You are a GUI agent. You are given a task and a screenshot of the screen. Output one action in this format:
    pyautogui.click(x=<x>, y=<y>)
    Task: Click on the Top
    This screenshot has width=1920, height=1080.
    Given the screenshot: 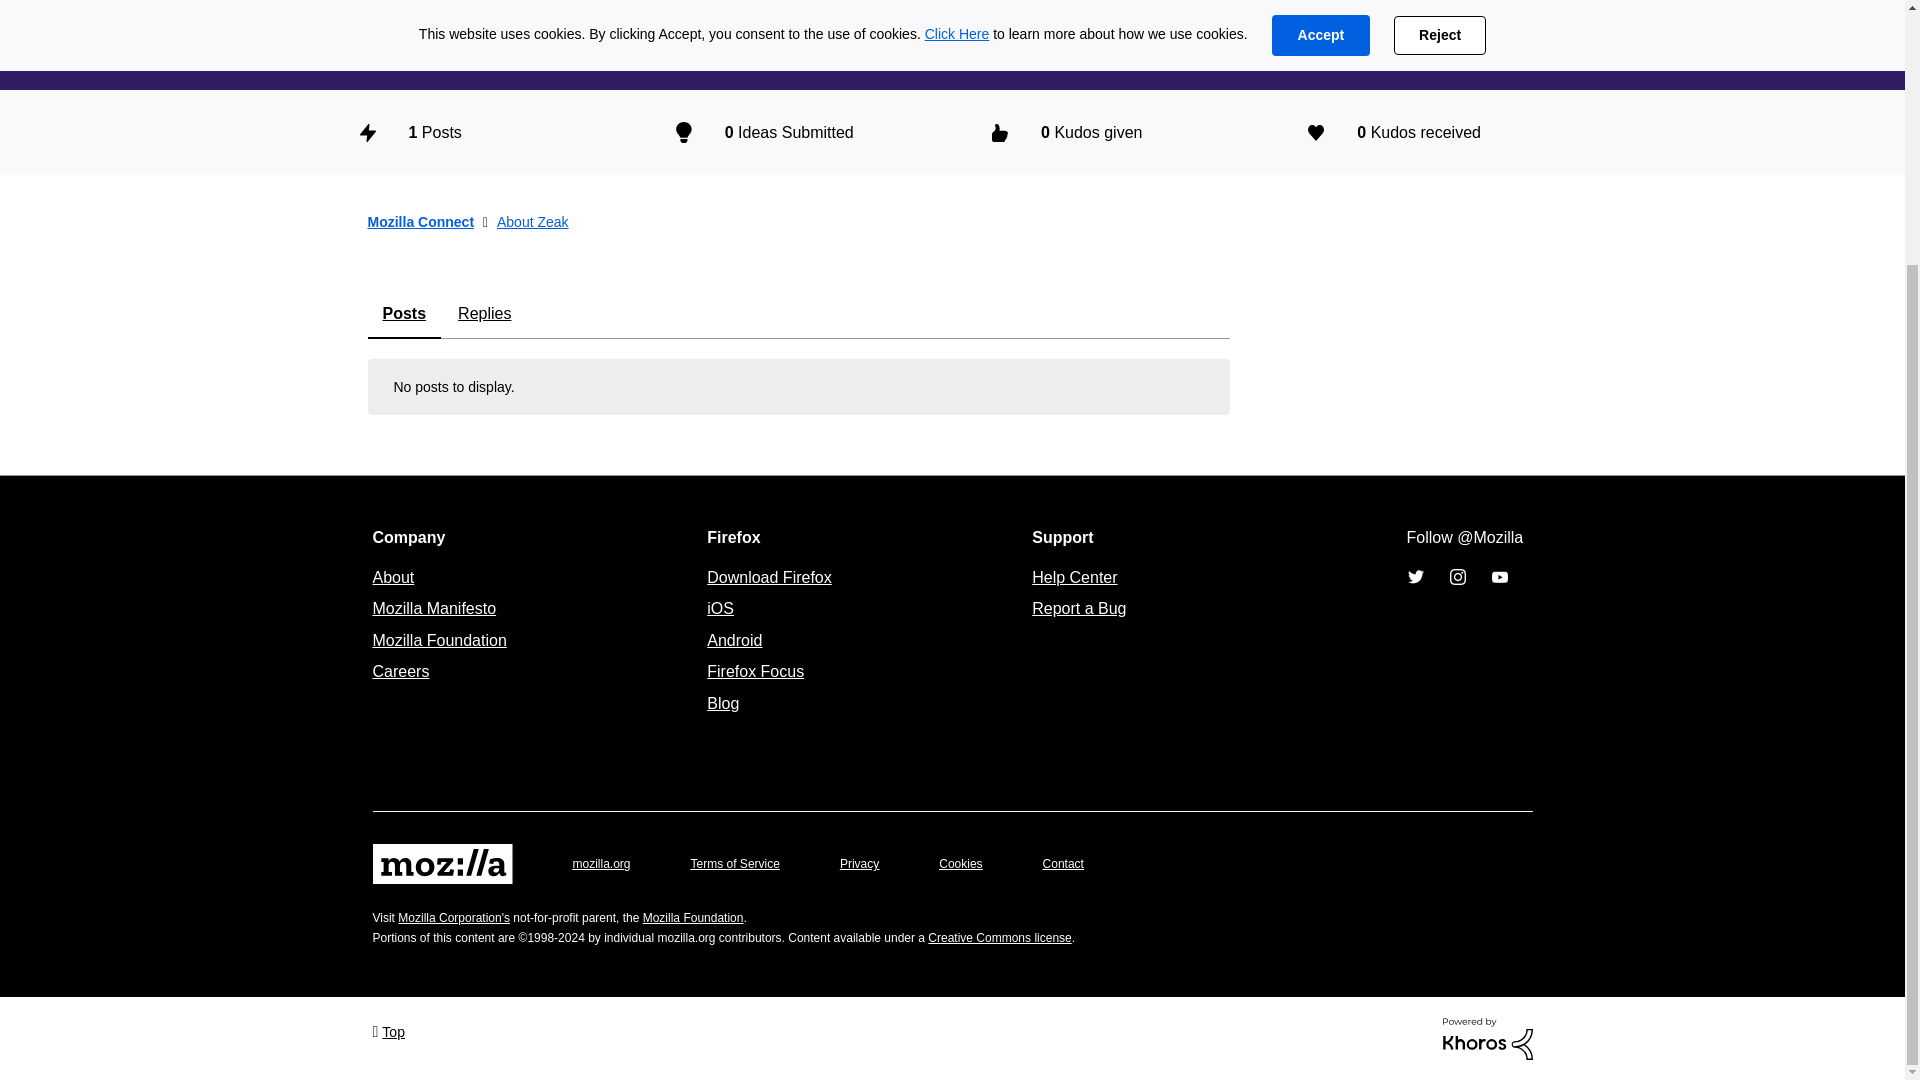 What is the action you would take?
    pyautogui.click(x=388, y=1030)
    